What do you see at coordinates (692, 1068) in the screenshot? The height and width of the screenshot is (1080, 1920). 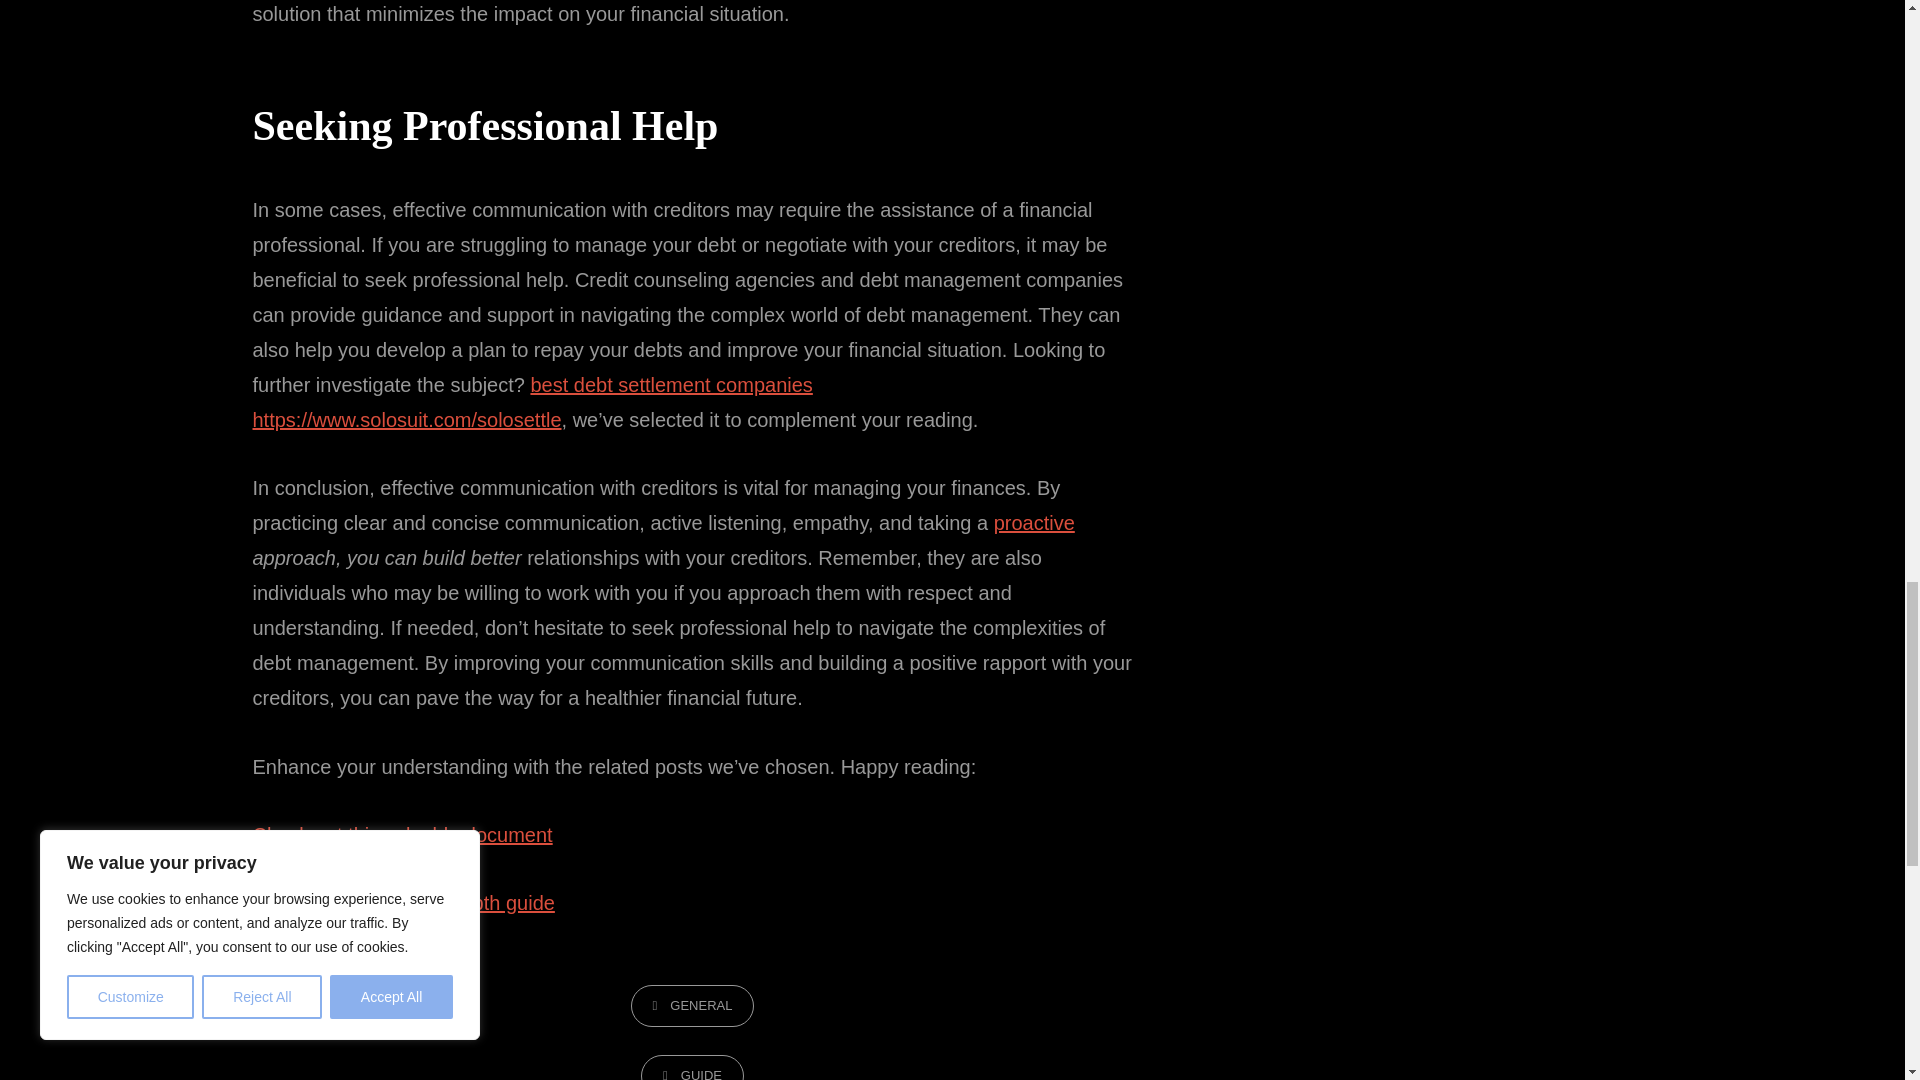 I see `GUIDE` at bounding box center [692, 1068].